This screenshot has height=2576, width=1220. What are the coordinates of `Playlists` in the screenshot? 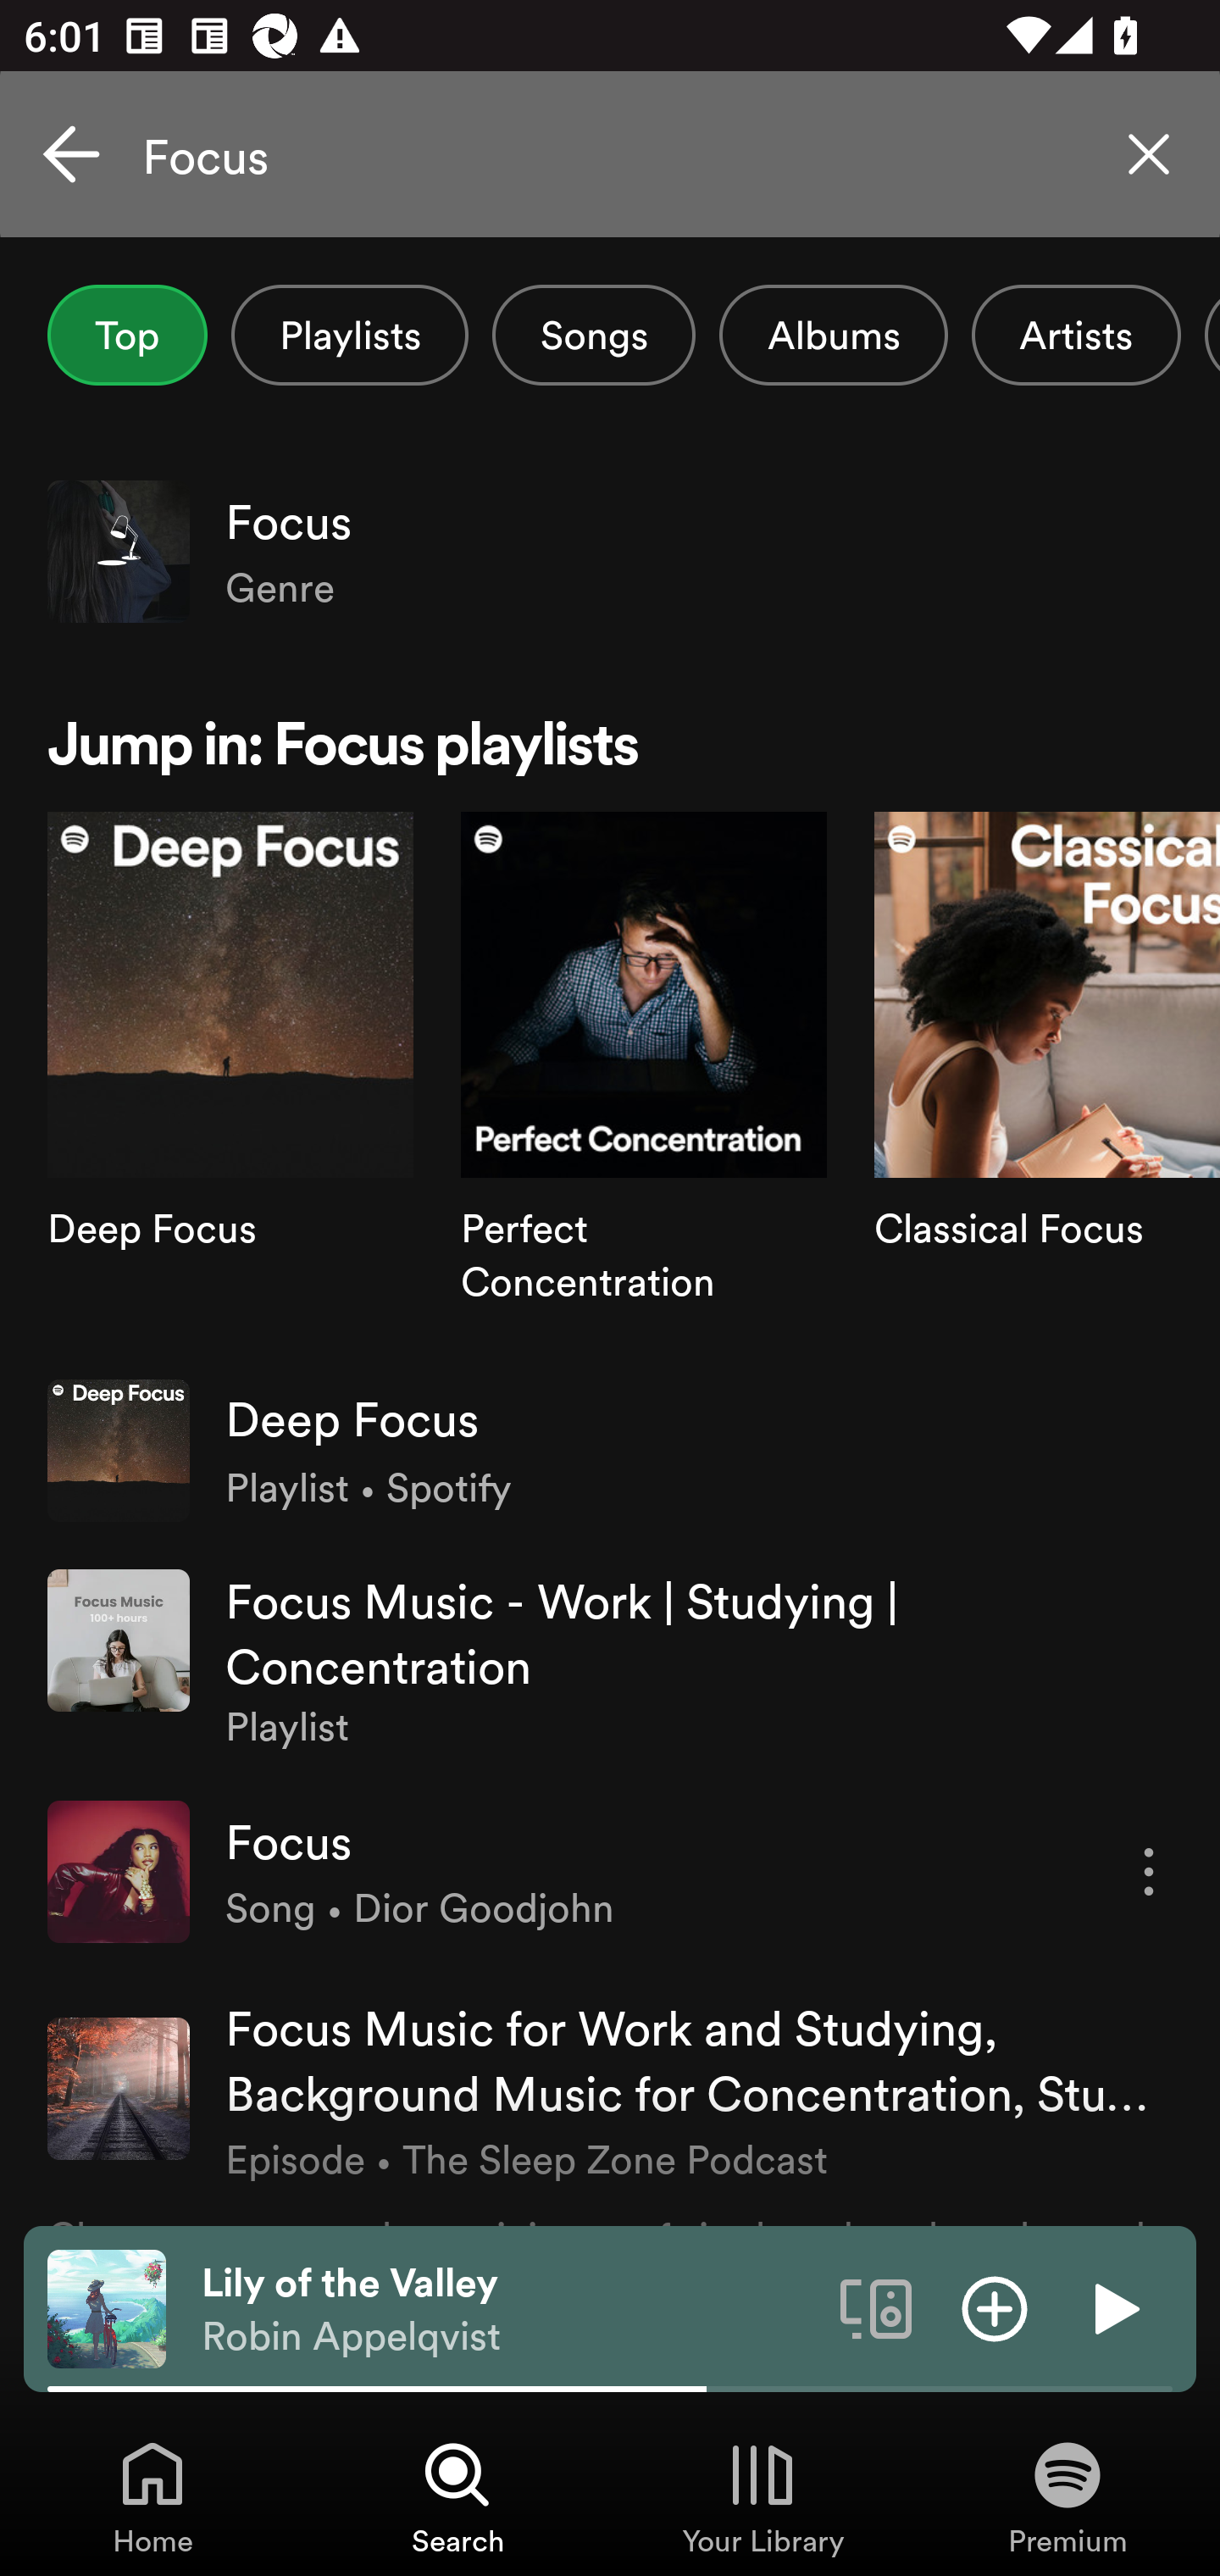 It's located at (349, 335).